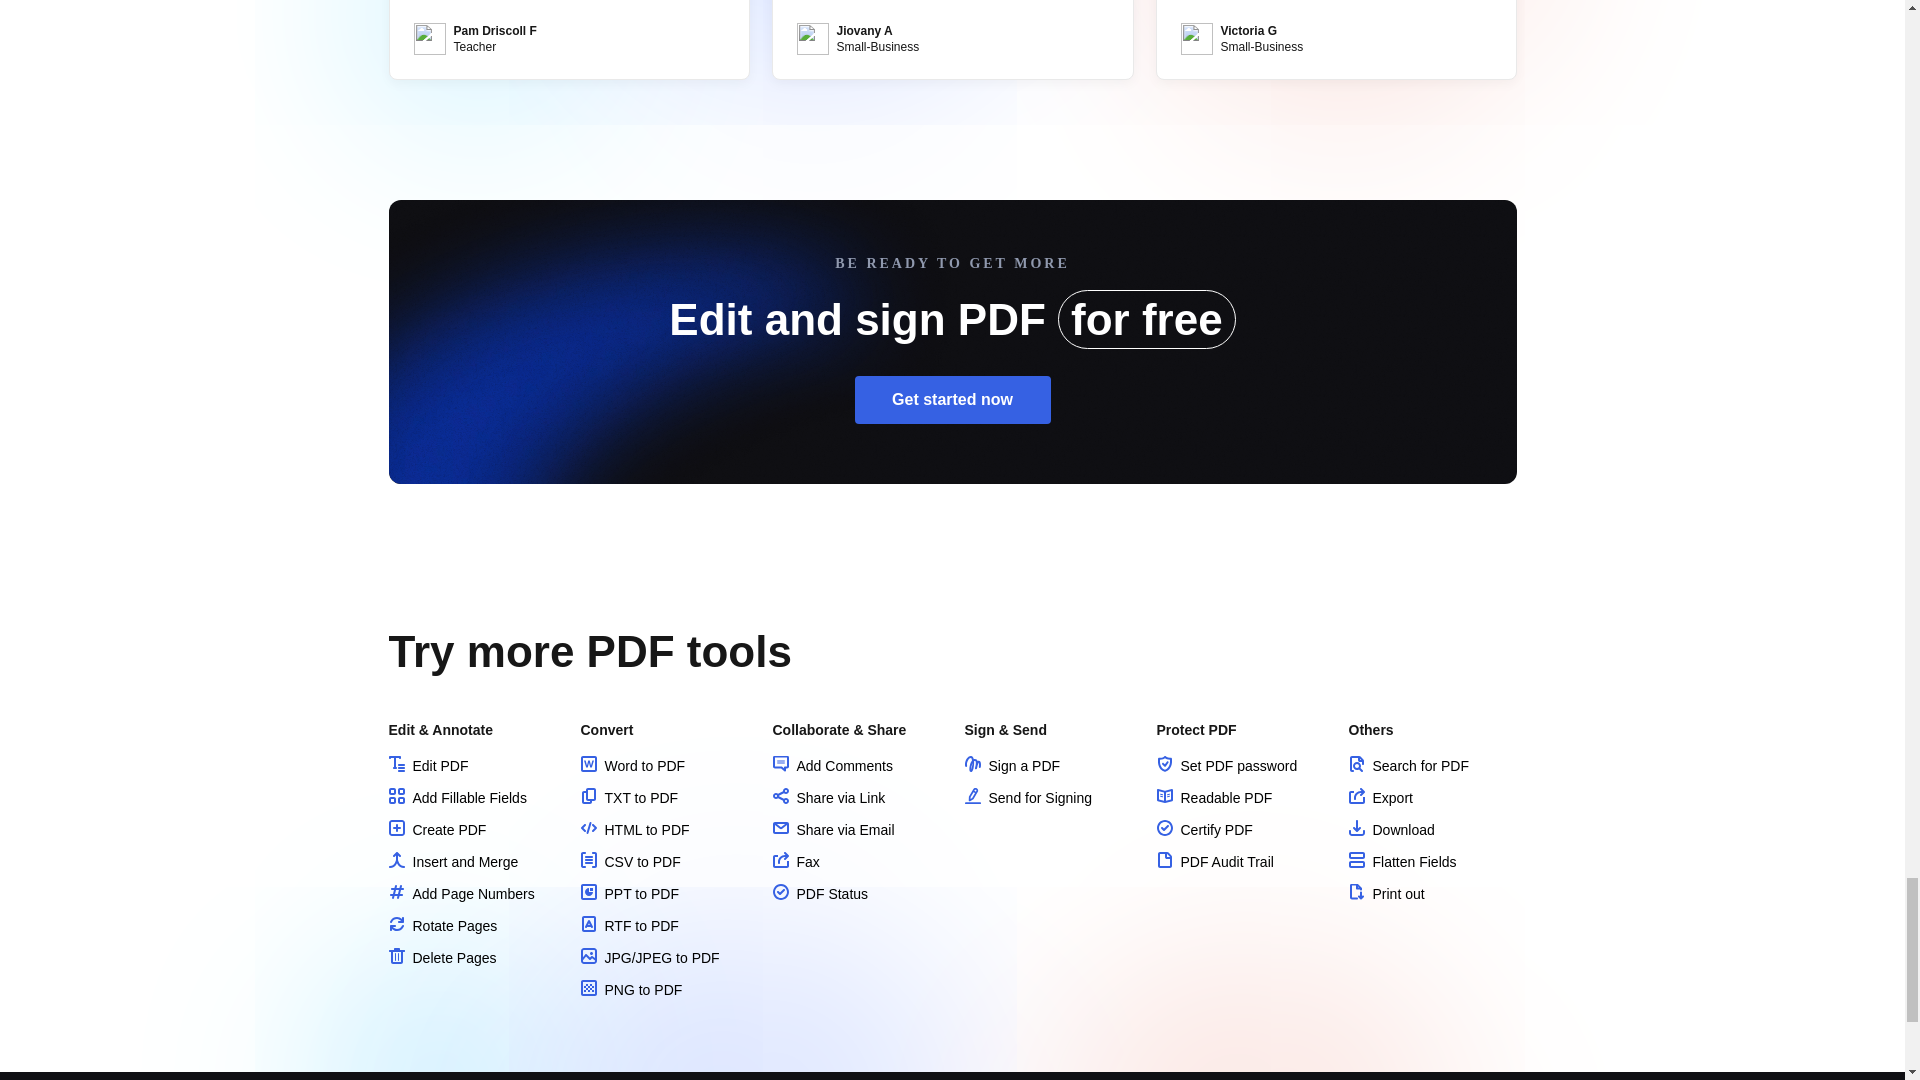 The height and width of the screenshot is (1080, 1920). What do you see at coordinates (629, 862) in the screenshot?
I see `CSV to PDF` at bounding box center [629, 862].